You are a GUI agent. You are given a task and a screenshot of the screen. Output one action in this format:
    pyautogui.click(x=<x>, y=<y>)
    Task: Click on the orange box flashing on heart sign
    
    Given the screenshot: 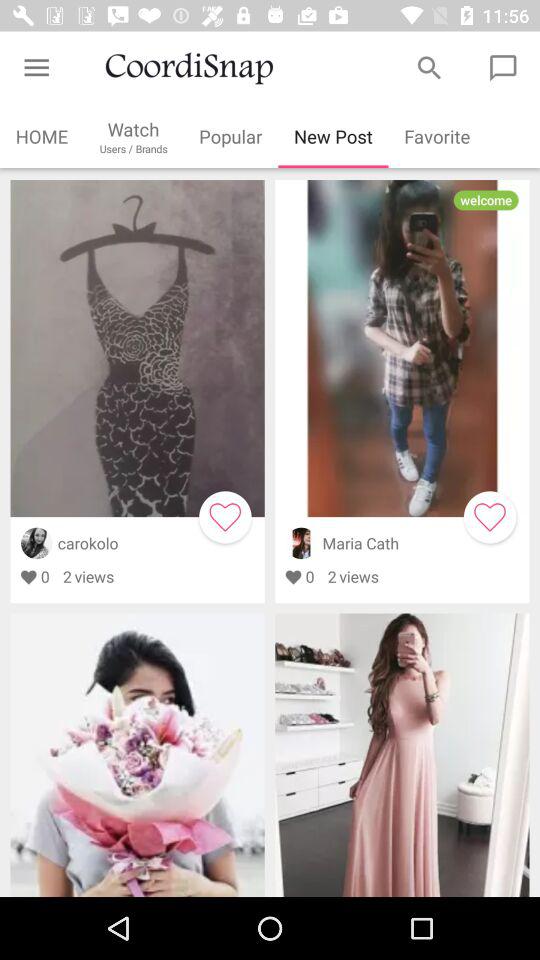 What is the action you would take?
    pyautogui.click(x=225, y=517)
    